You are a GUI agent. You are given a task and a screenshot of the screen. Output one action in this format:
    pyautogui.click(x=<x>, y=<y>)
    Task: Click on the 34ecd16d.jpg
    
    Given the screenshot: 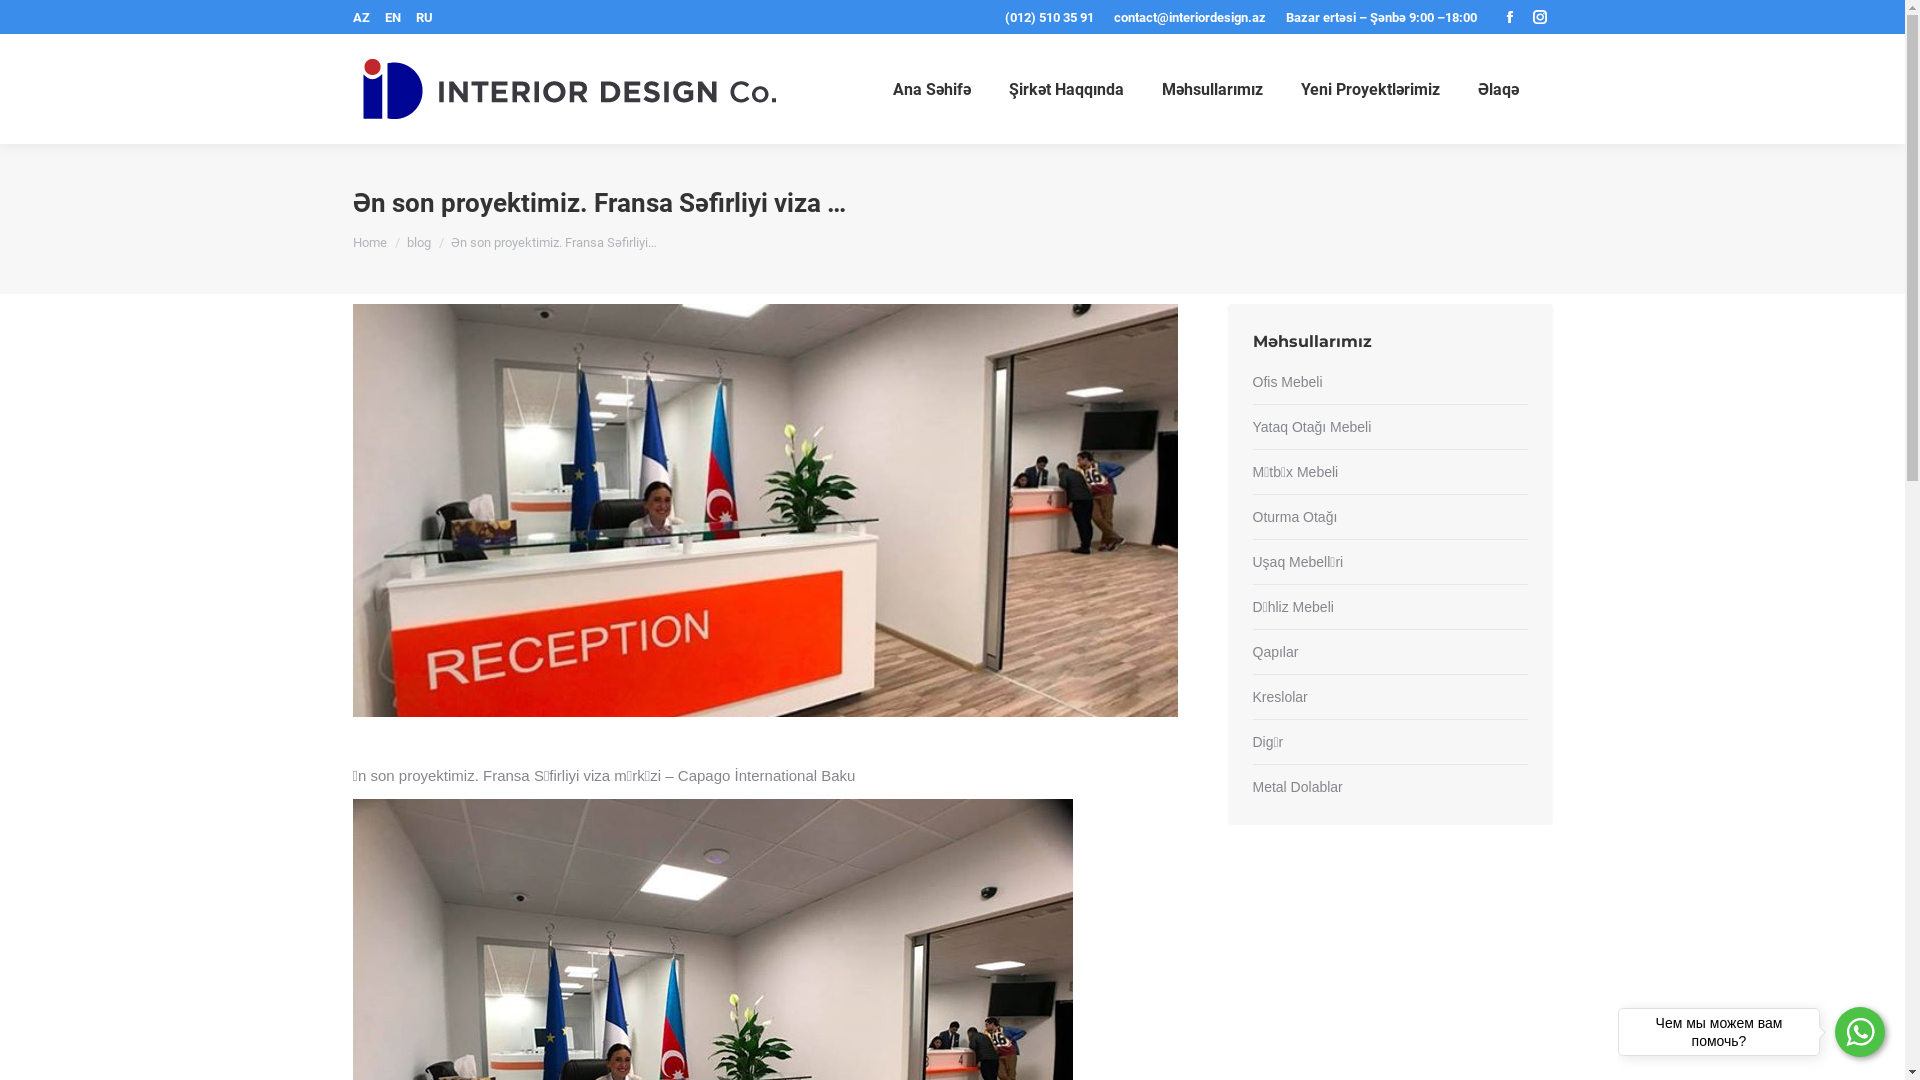 What is the action you would take?
    pyautogui.click(x=764, y=510)
    